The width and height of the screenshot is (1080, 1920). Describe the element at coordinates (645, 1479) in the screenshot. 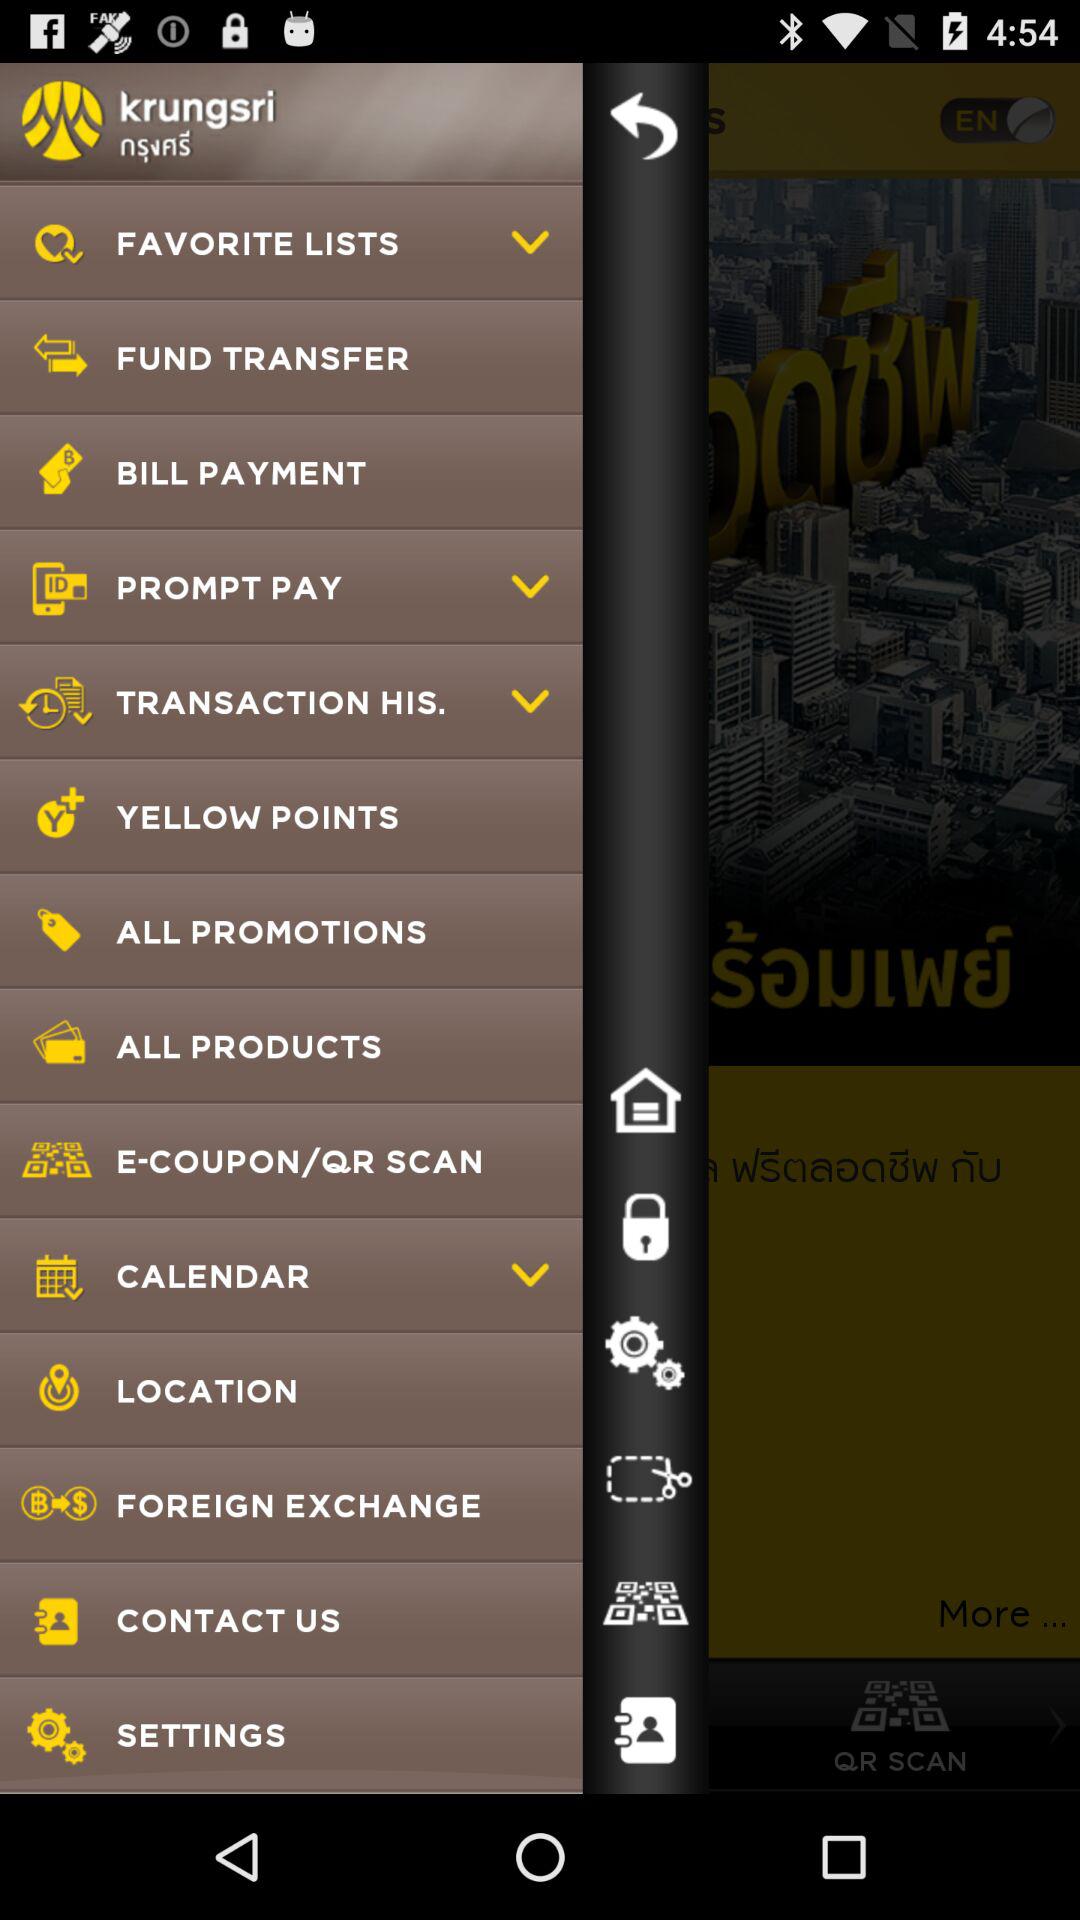

I see `turn off item next to the location icon` at that location.